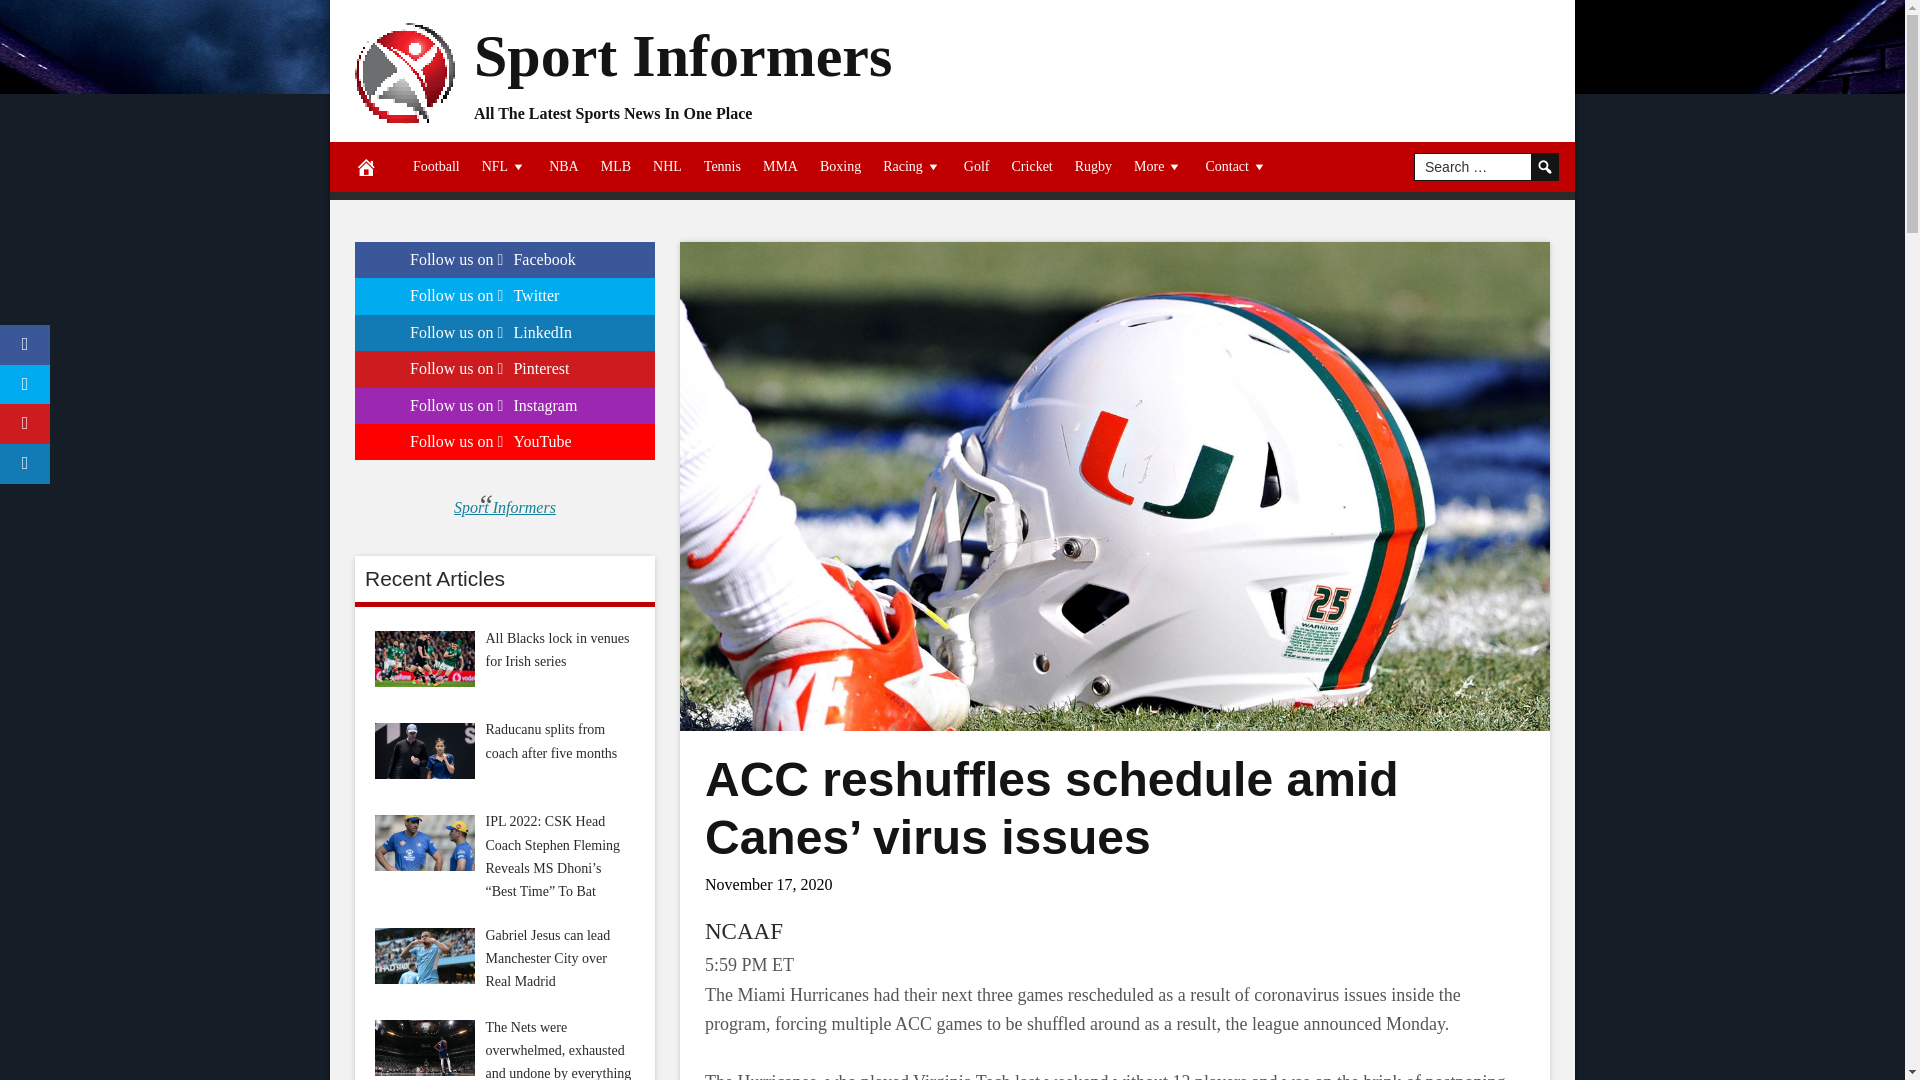 This screenshot has height=1080, width=1920. Describe the element at coordinates (667, 166) in the screenshot. I see `NHL` at that location.